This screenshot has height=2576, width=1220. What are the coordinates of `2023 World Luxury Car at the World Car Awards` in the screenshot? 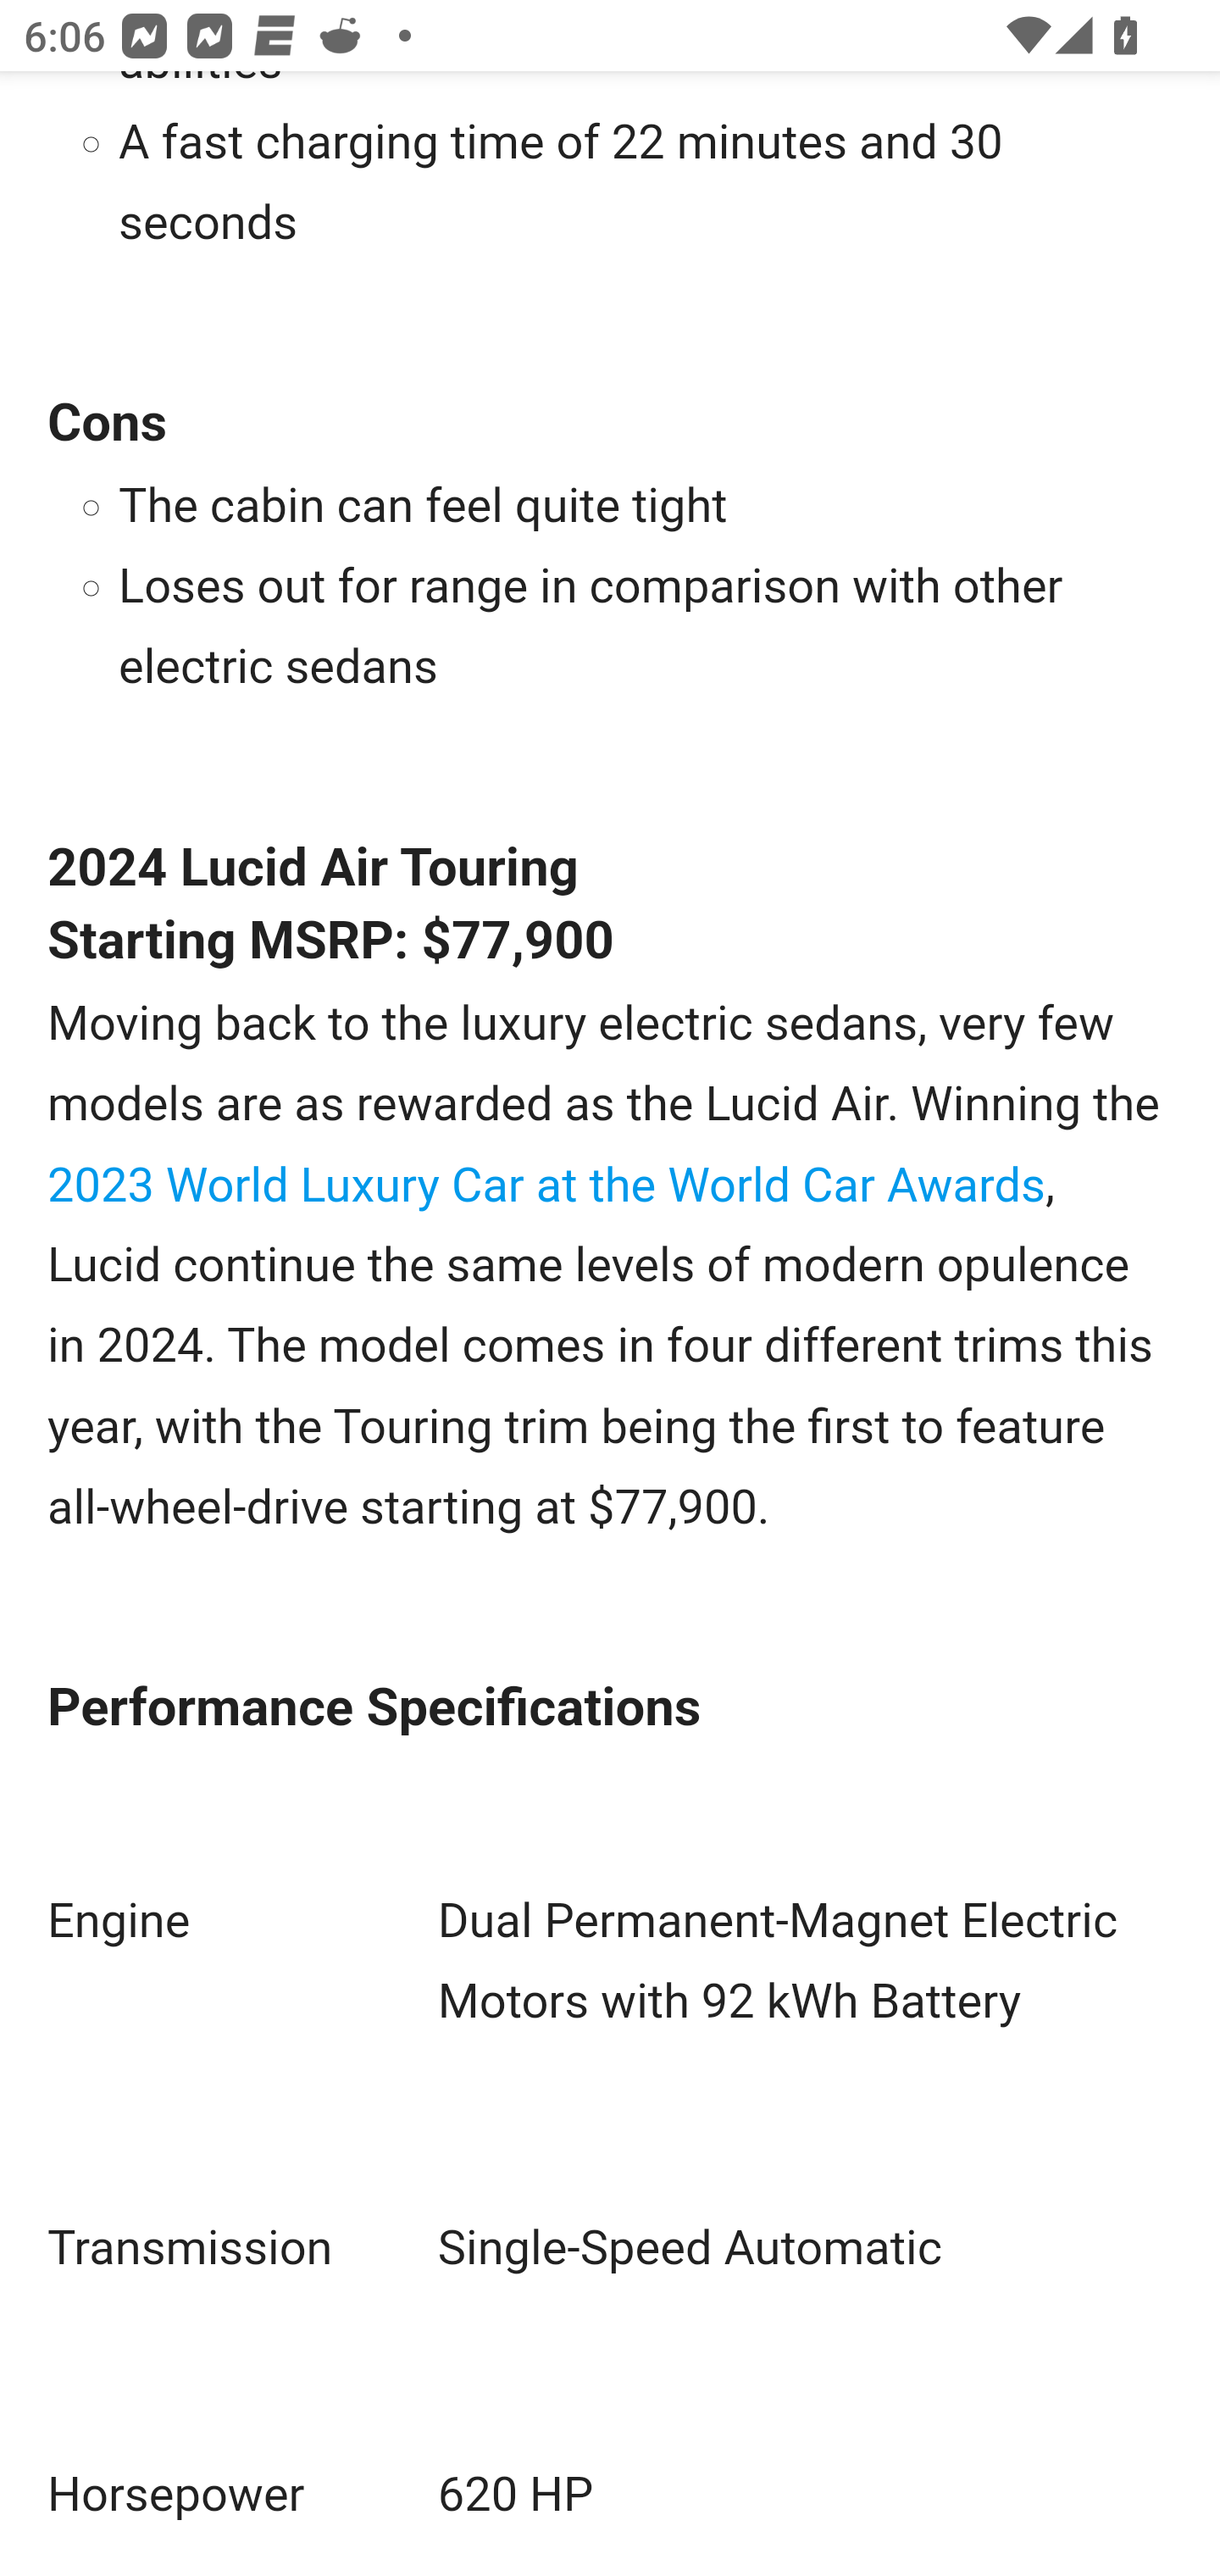 It's located at (547, 1185).